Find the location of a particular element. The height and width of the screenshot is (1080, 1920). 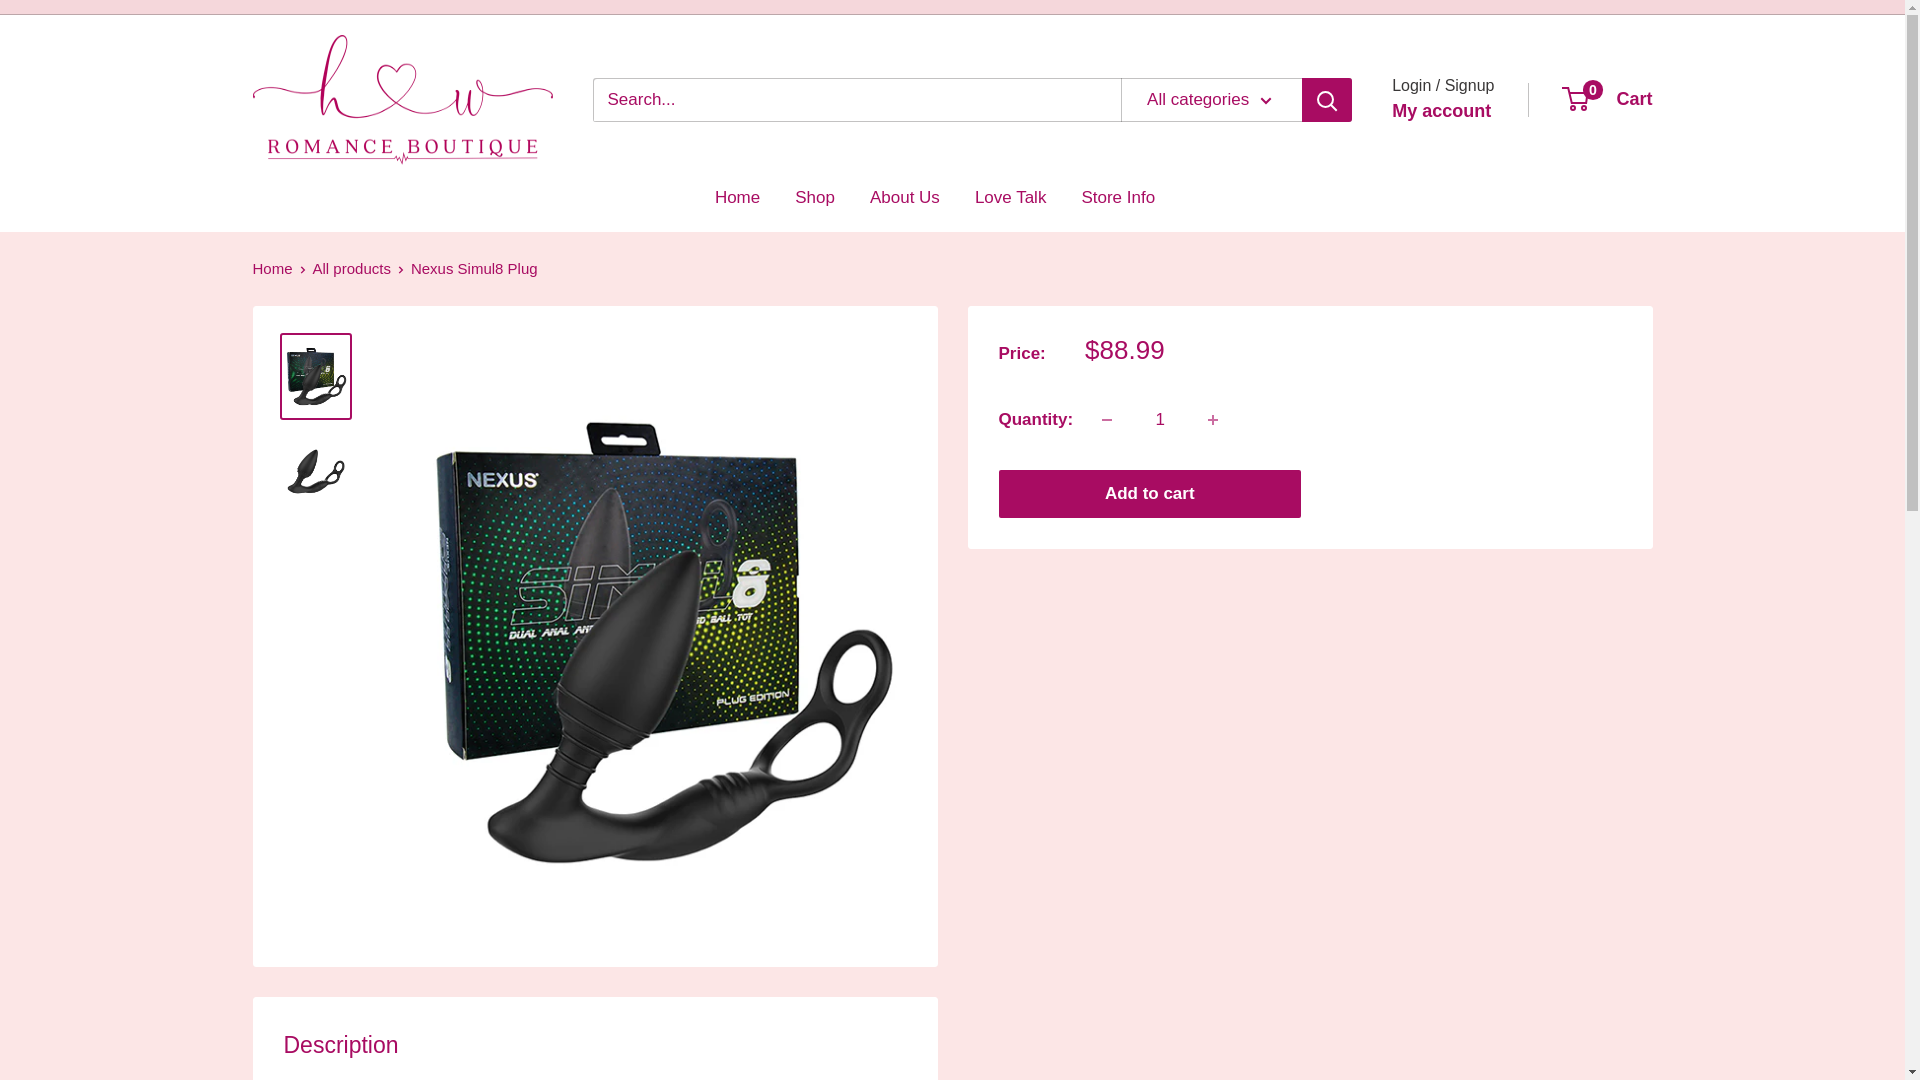

My account is located at coordinates (1010, 198).